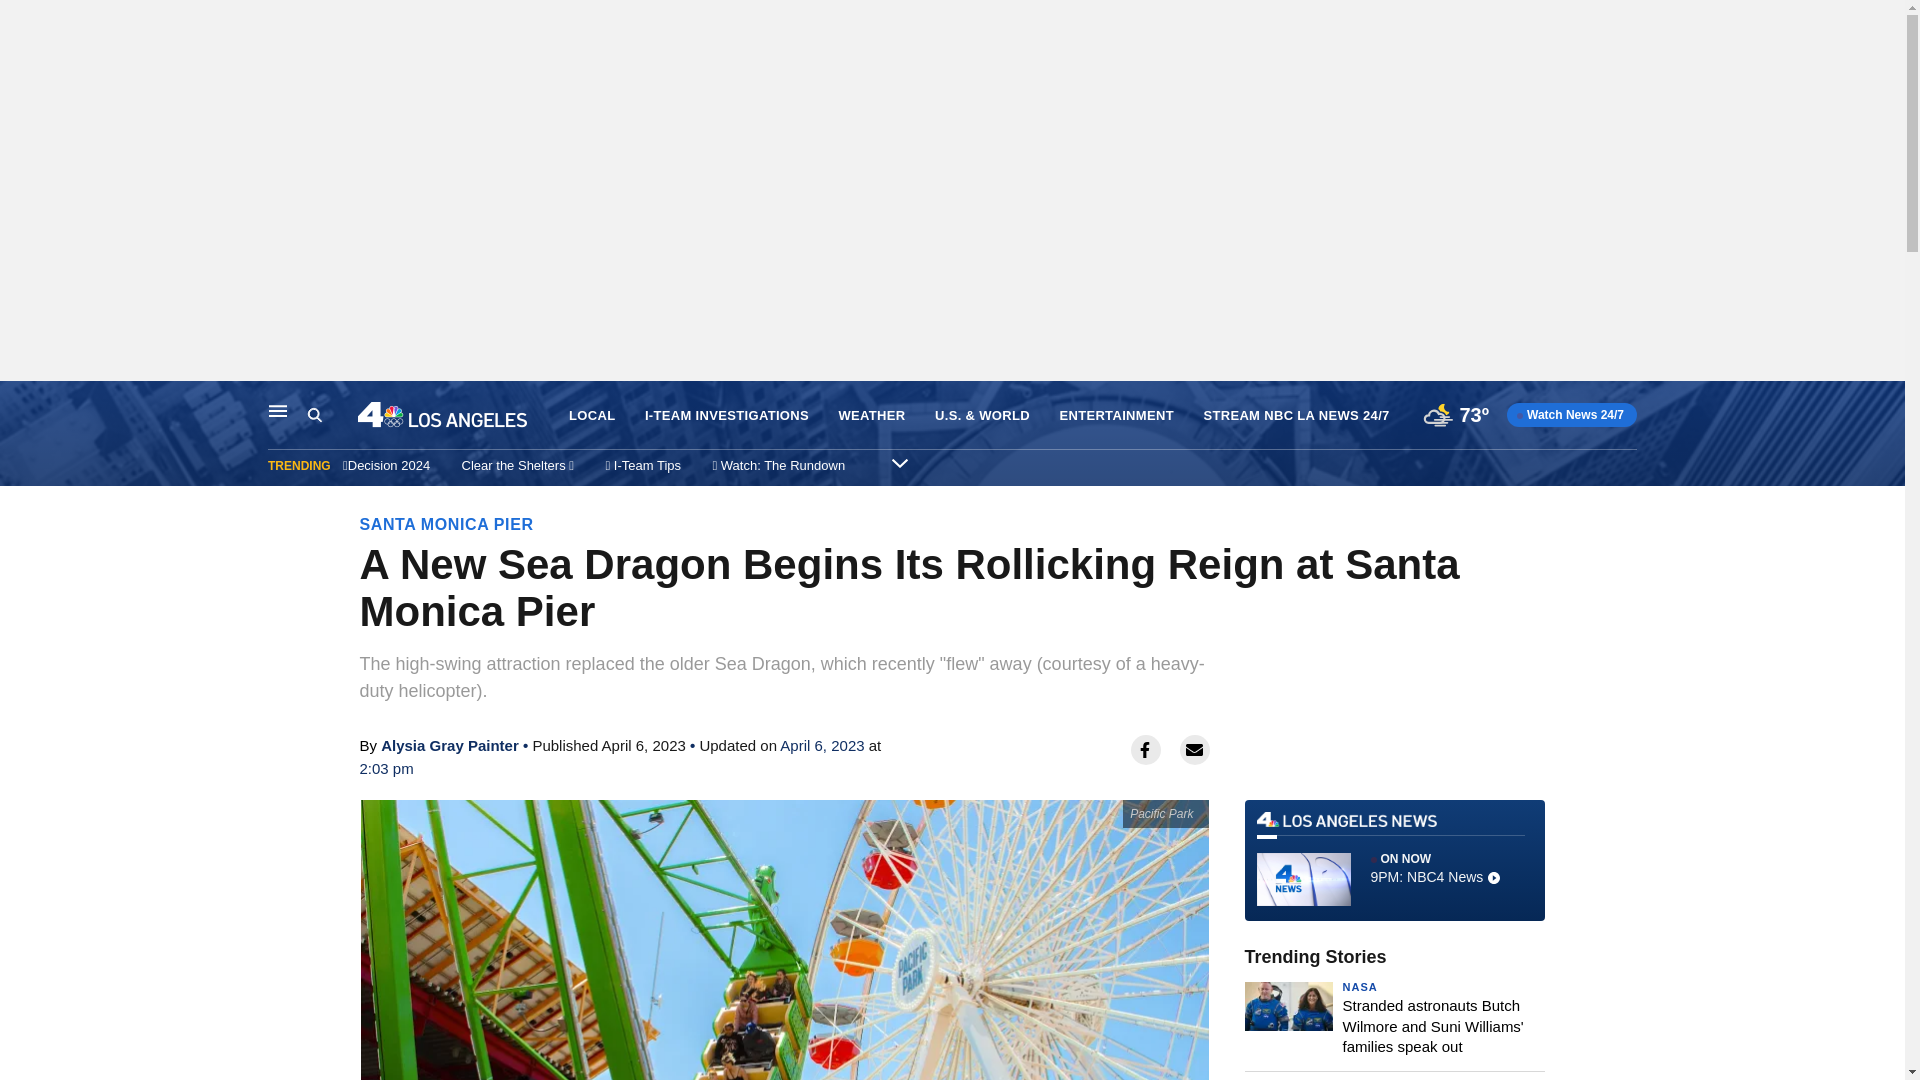  What do you see at coordinates (446, 524) in the screenshot?
I see `SANTA MONICA PIER` at bounding box center [446, 524].